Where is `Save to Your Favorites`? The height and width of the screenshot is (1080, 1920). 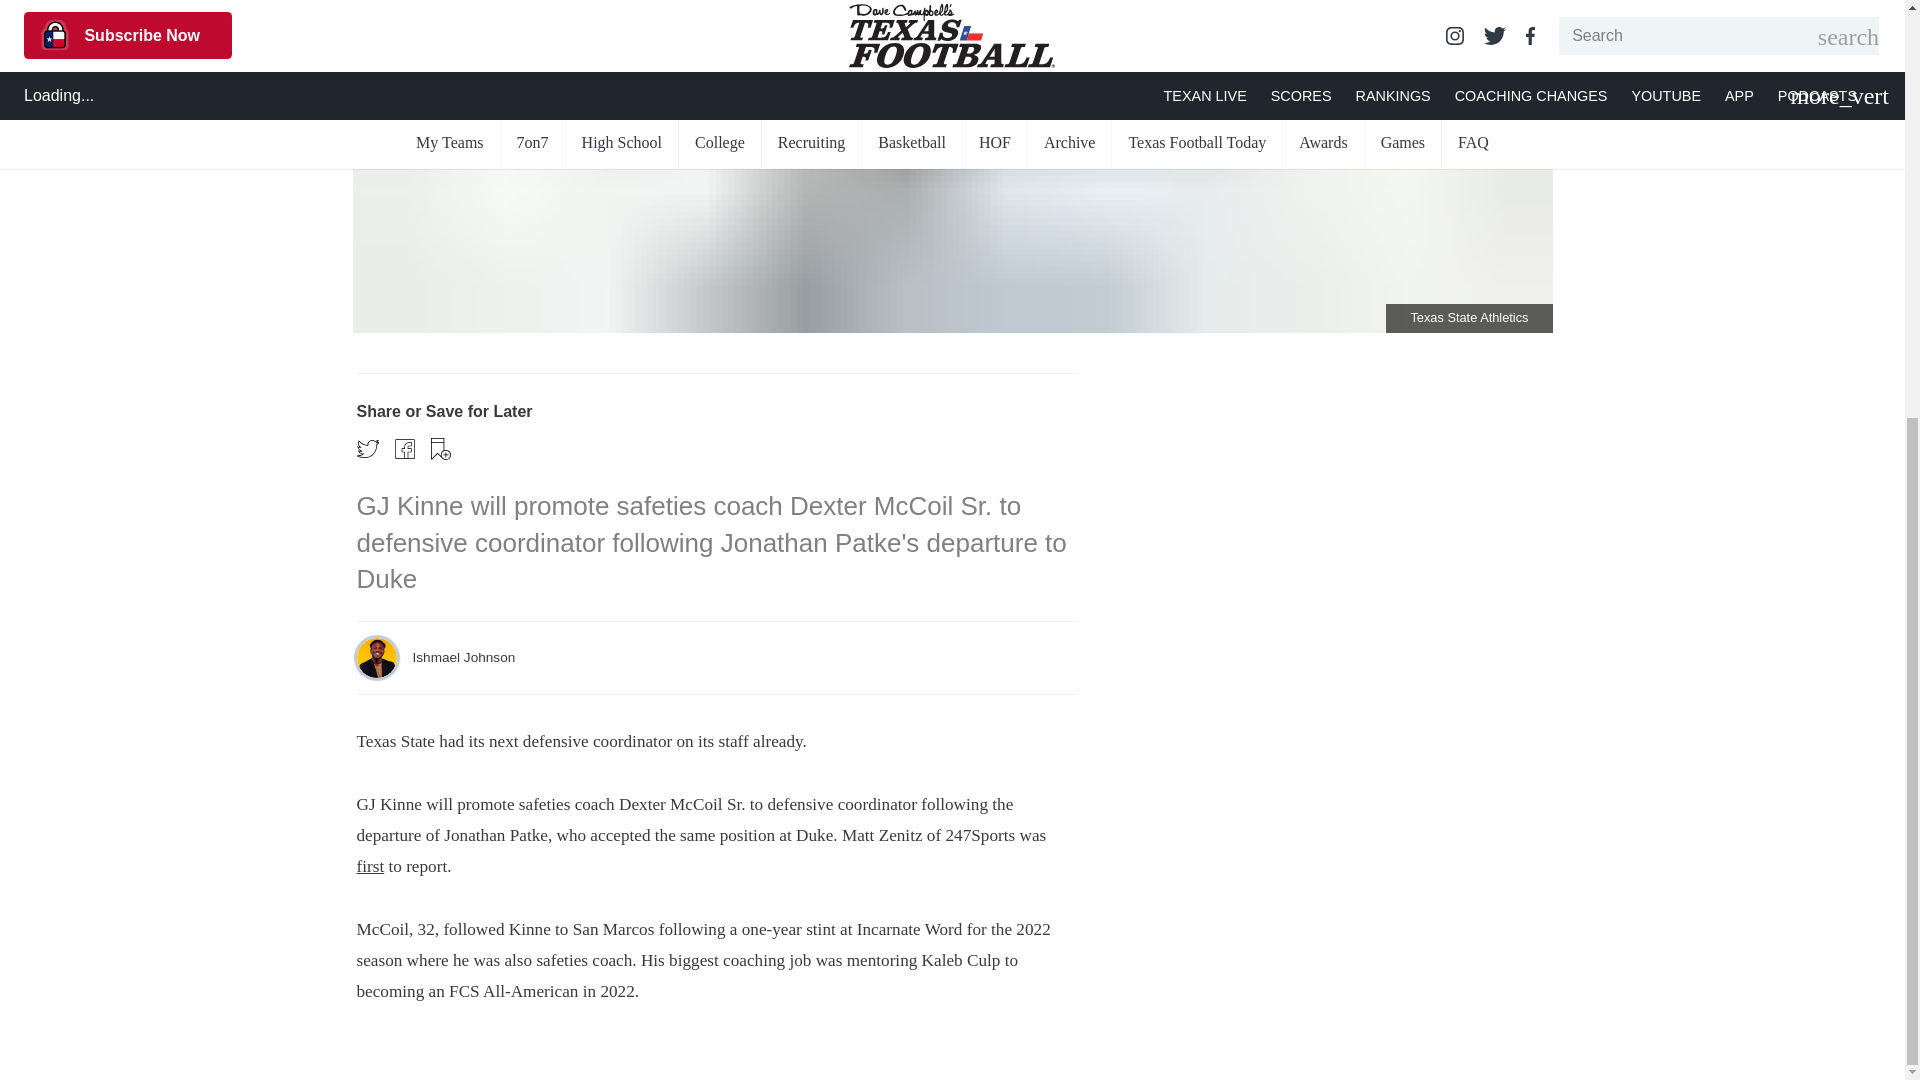
Save to Your Favorites is located at coordinates (440, 449).